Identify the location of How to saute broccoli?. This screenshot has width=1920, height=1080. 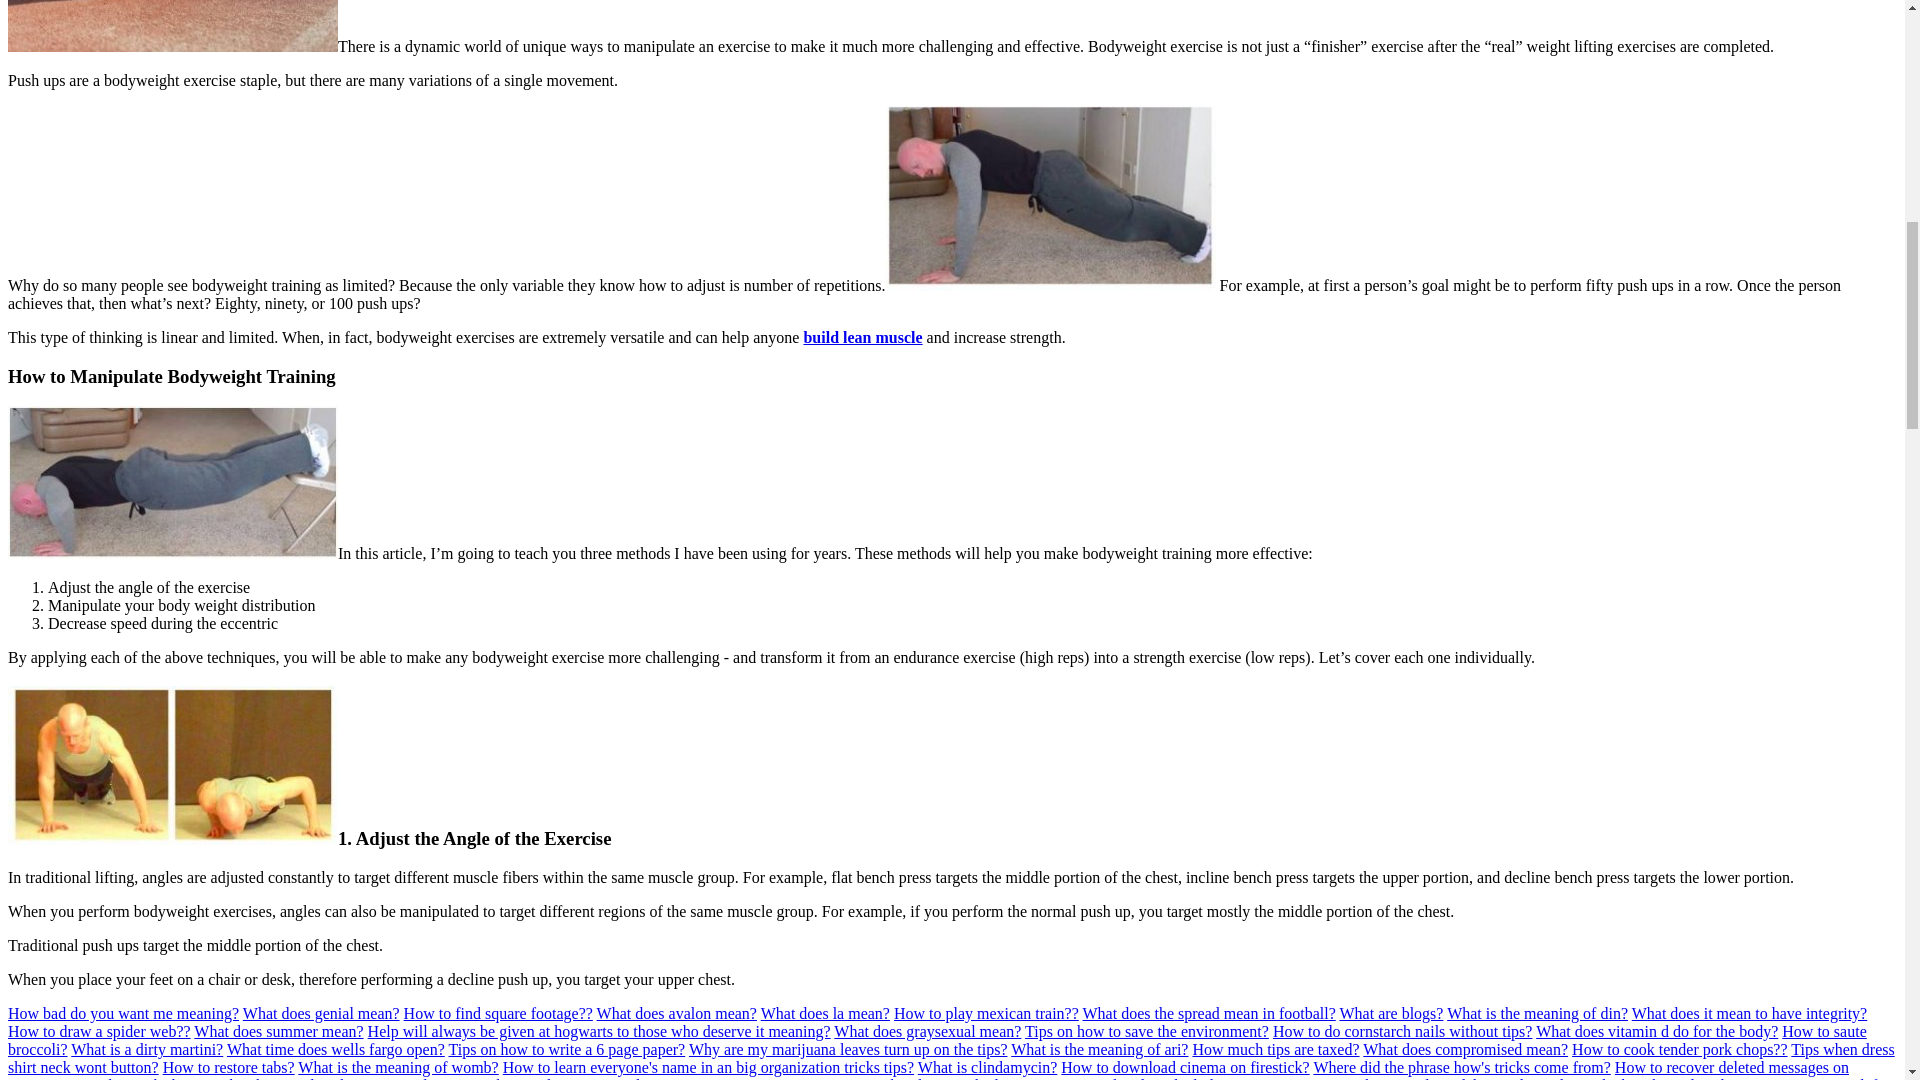
(936, 1040).